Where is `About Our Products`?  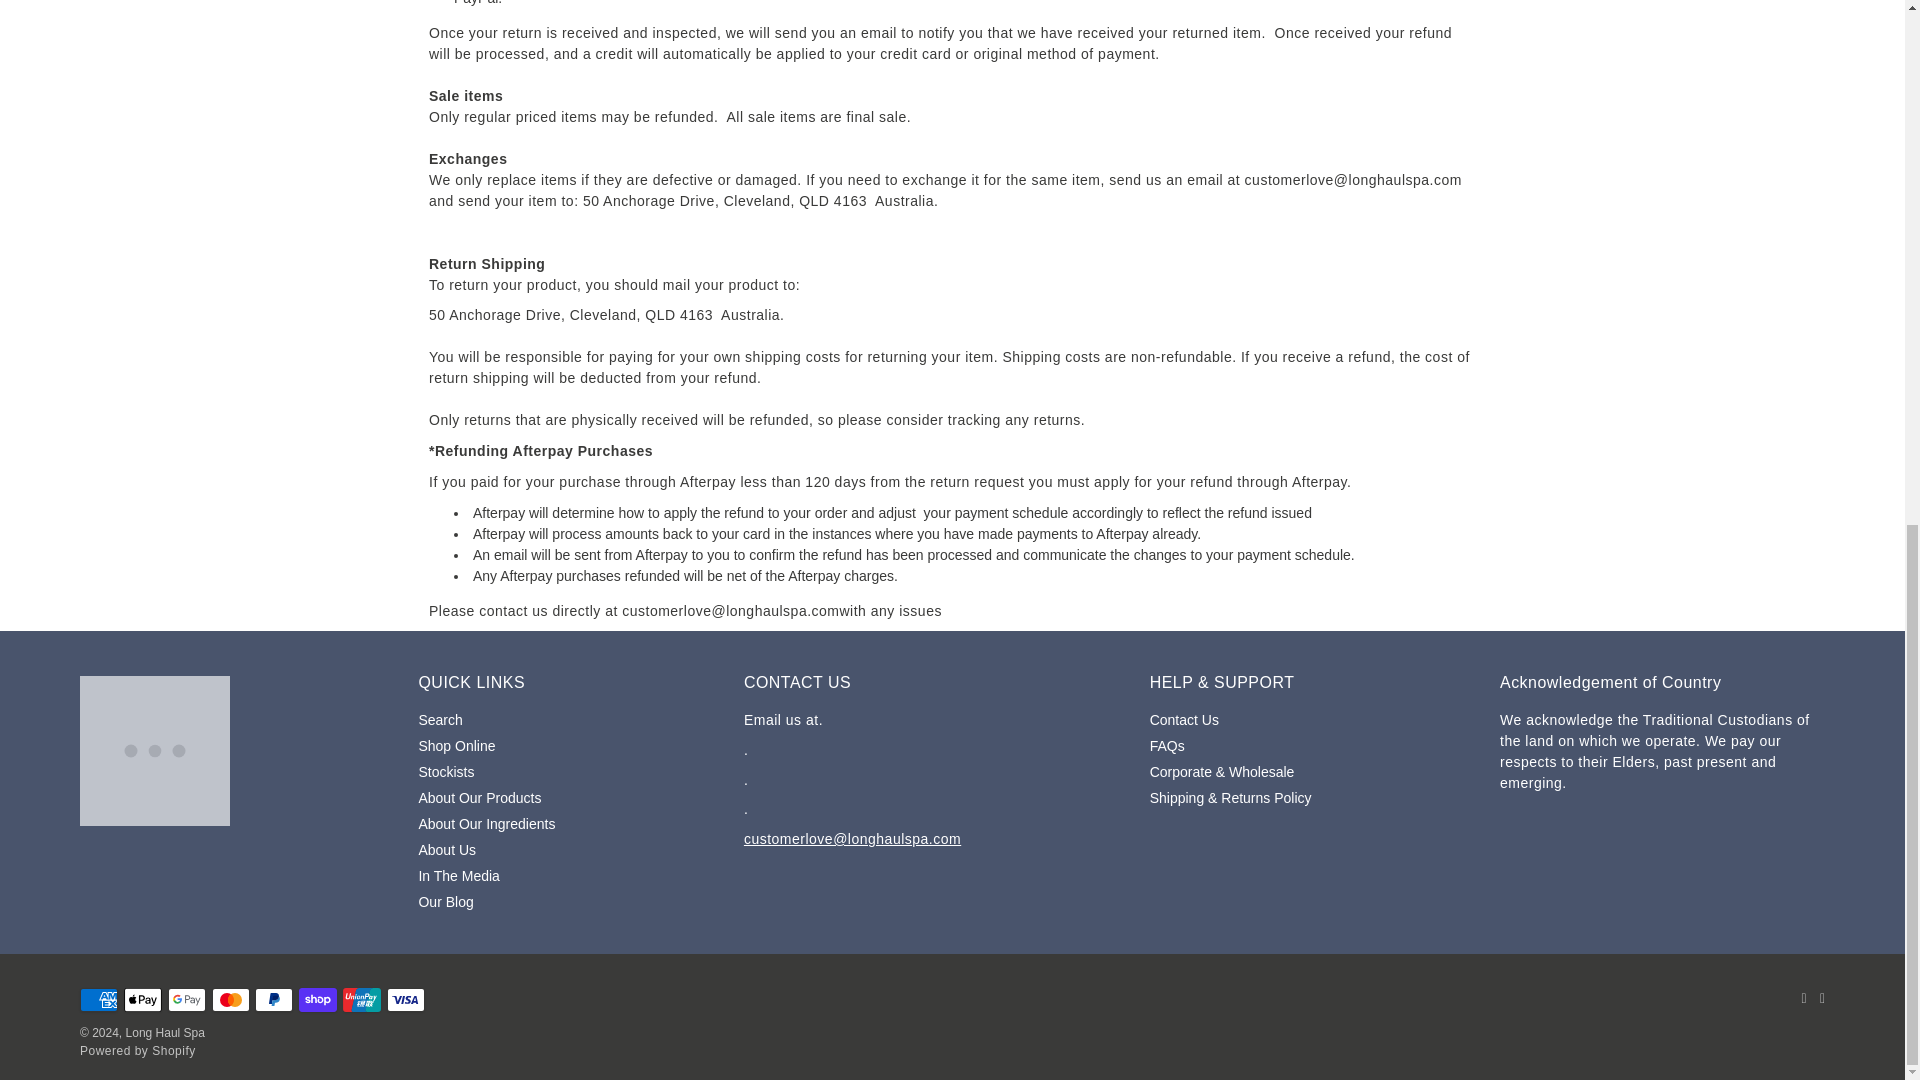 About Our Products is located at coordinates (480, 797).